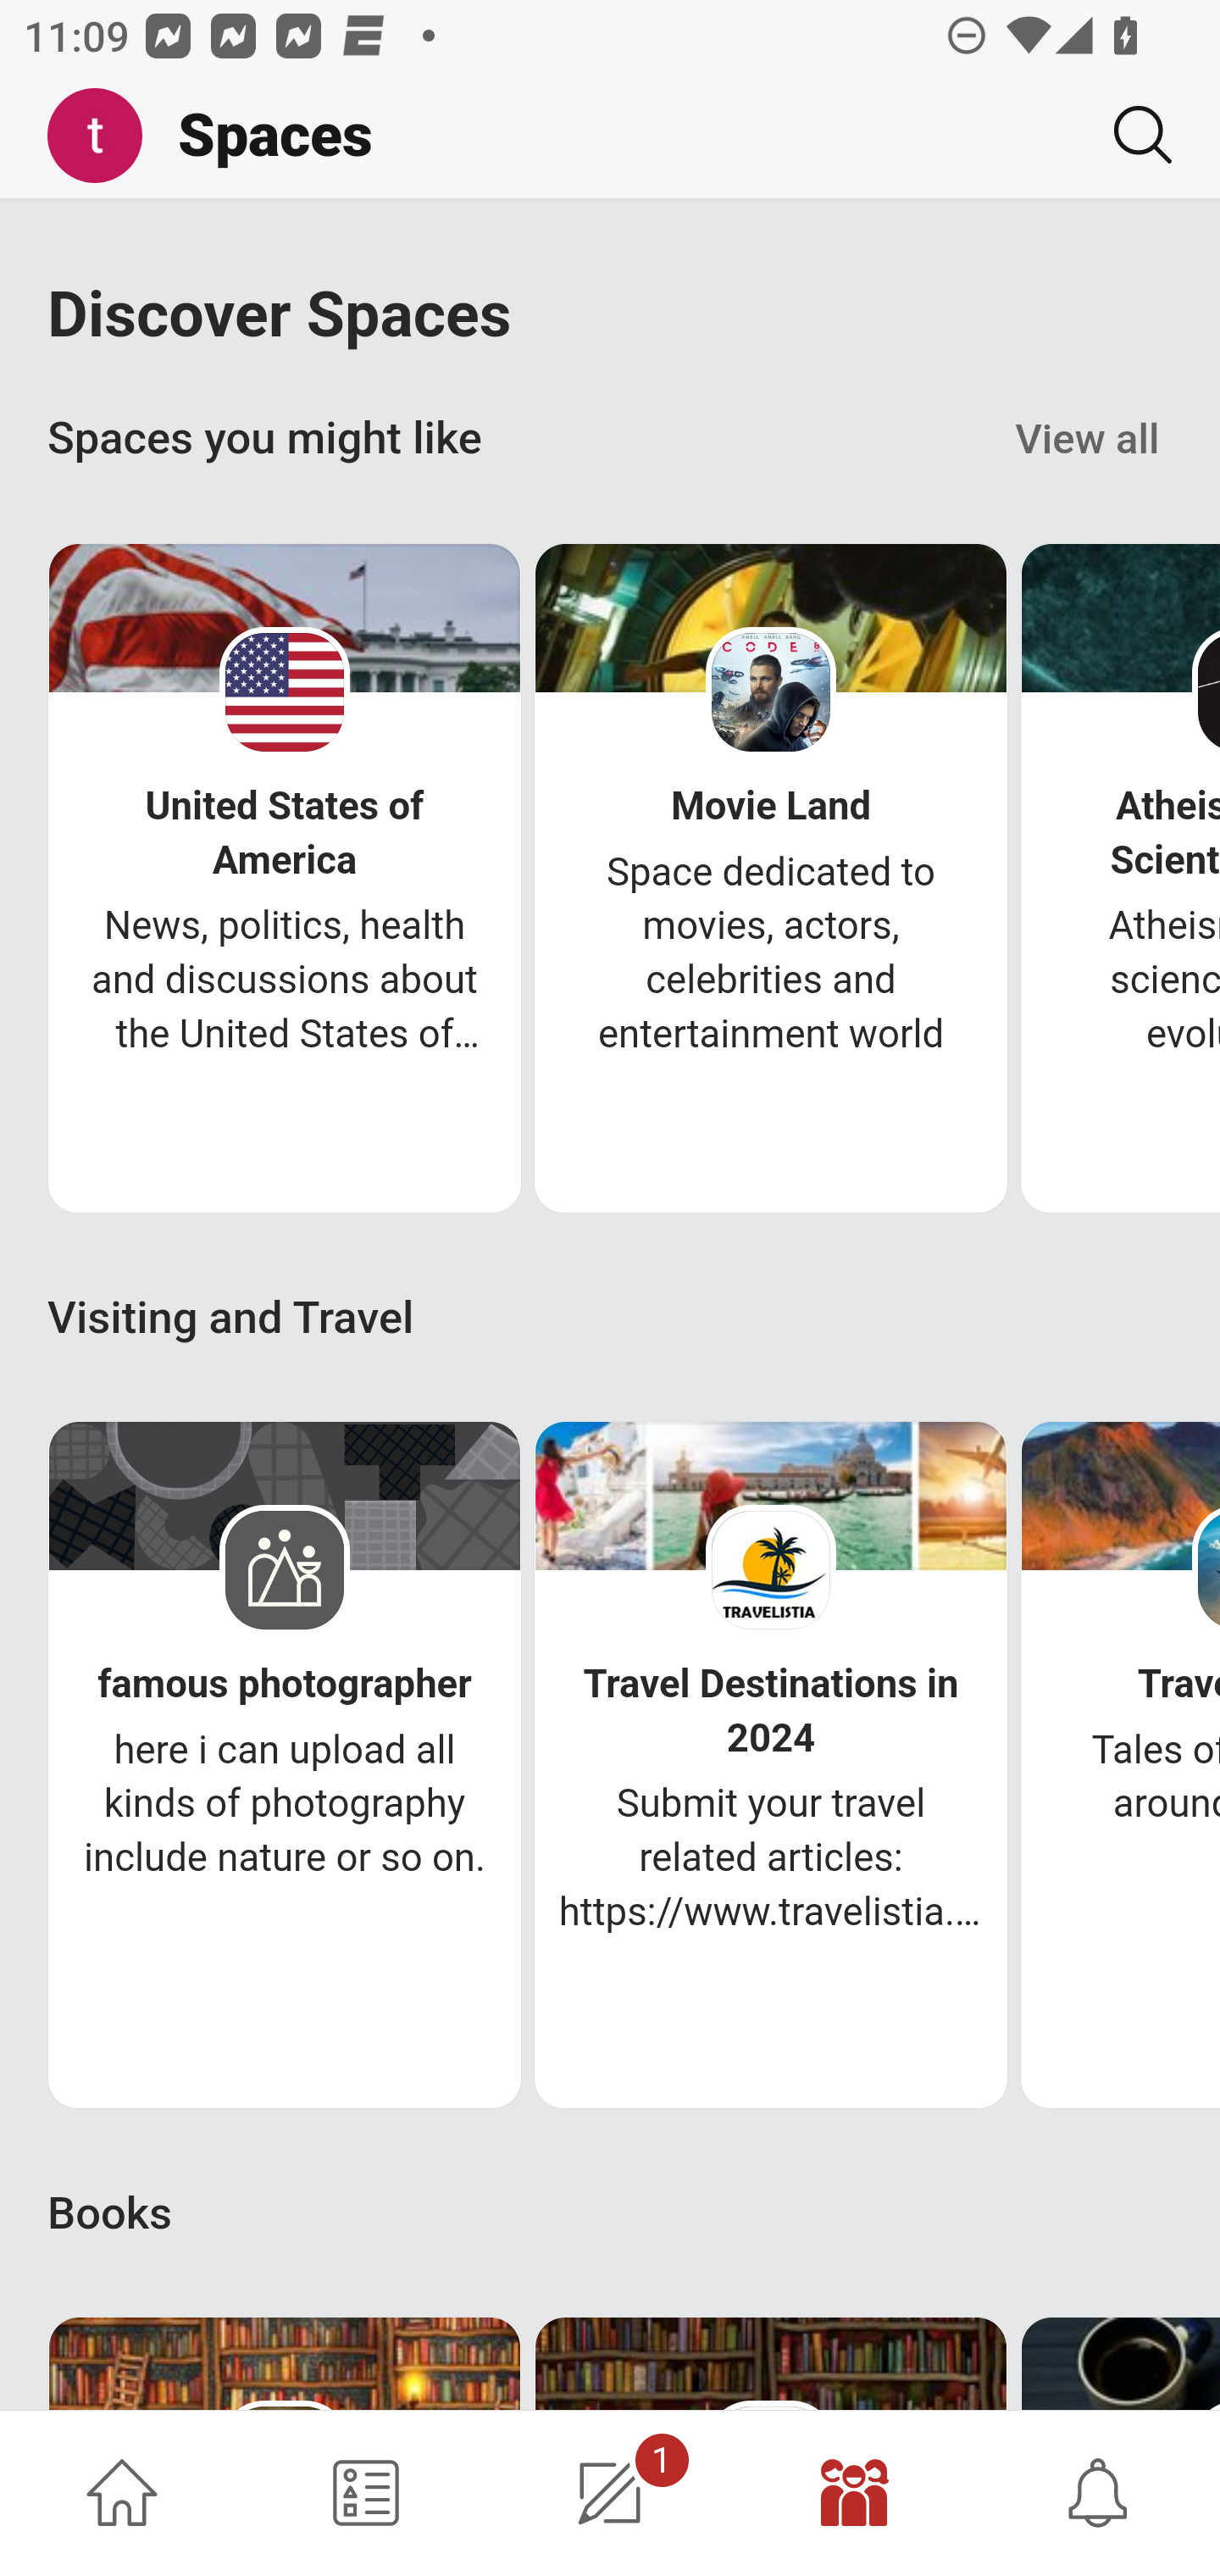 The width and height of the screenshot is (1220, 2576). What do you see at coordinates (610, 2493) in the screenshot?
I see `1` at bounding box center [610, 2493].